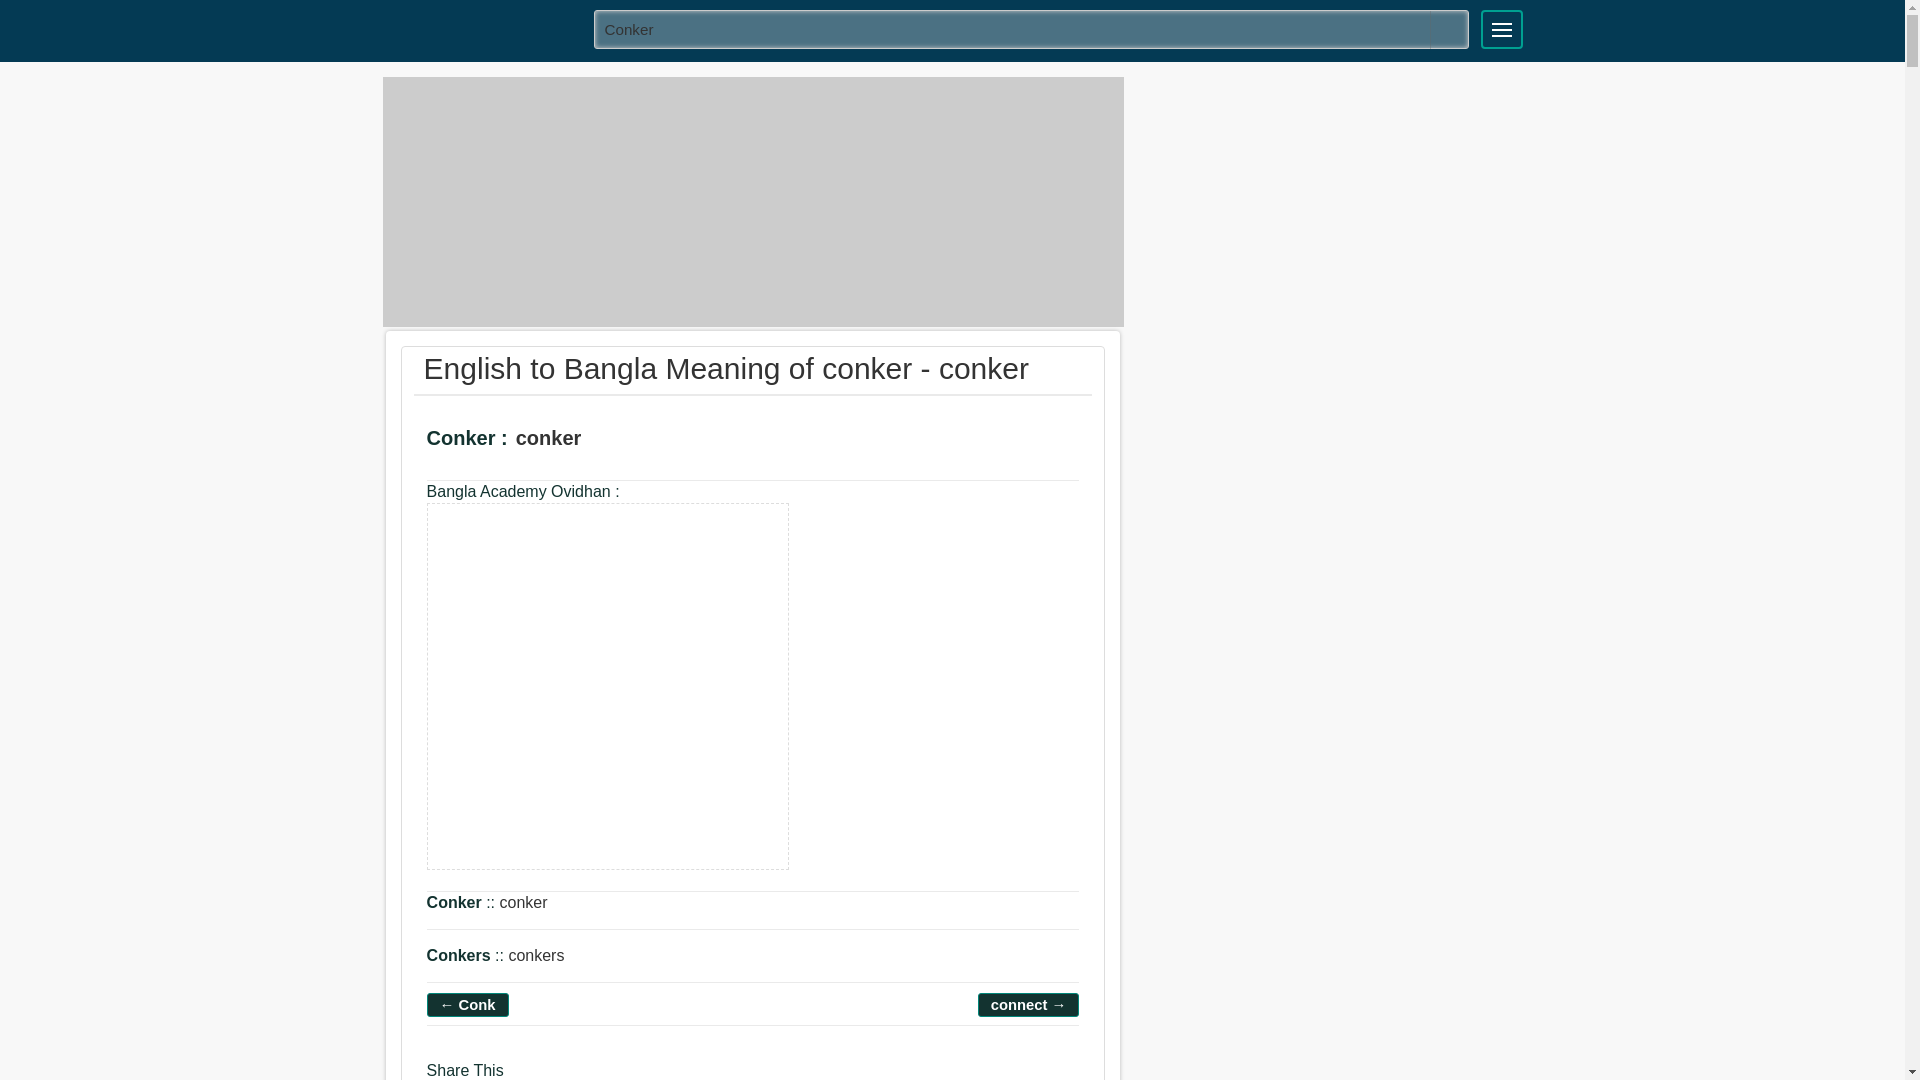 This screenshot has height=1080, width=1920. I want to click on Twitter, so click(565, 1076).